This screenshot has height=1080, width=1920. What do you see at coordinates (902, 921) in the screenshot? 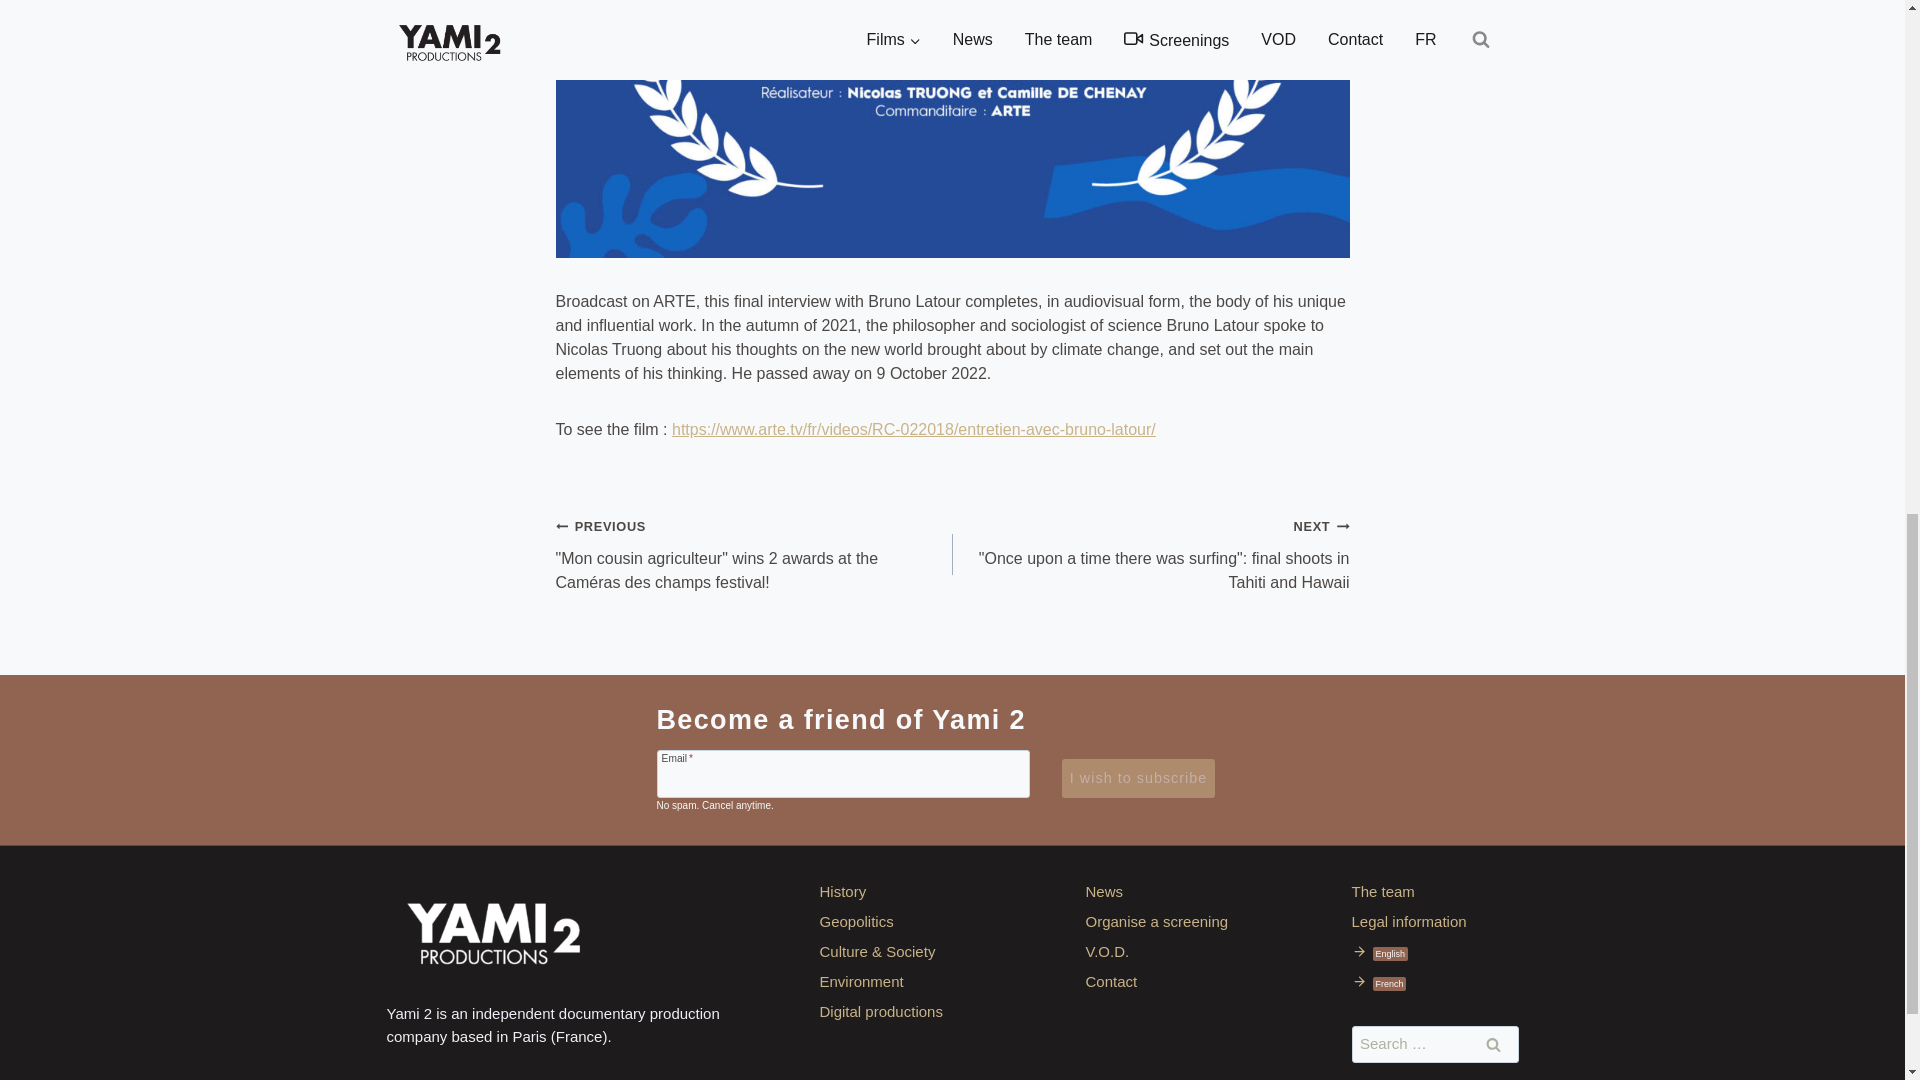
I see `Geopolitics` at bounding box center [902, 921].